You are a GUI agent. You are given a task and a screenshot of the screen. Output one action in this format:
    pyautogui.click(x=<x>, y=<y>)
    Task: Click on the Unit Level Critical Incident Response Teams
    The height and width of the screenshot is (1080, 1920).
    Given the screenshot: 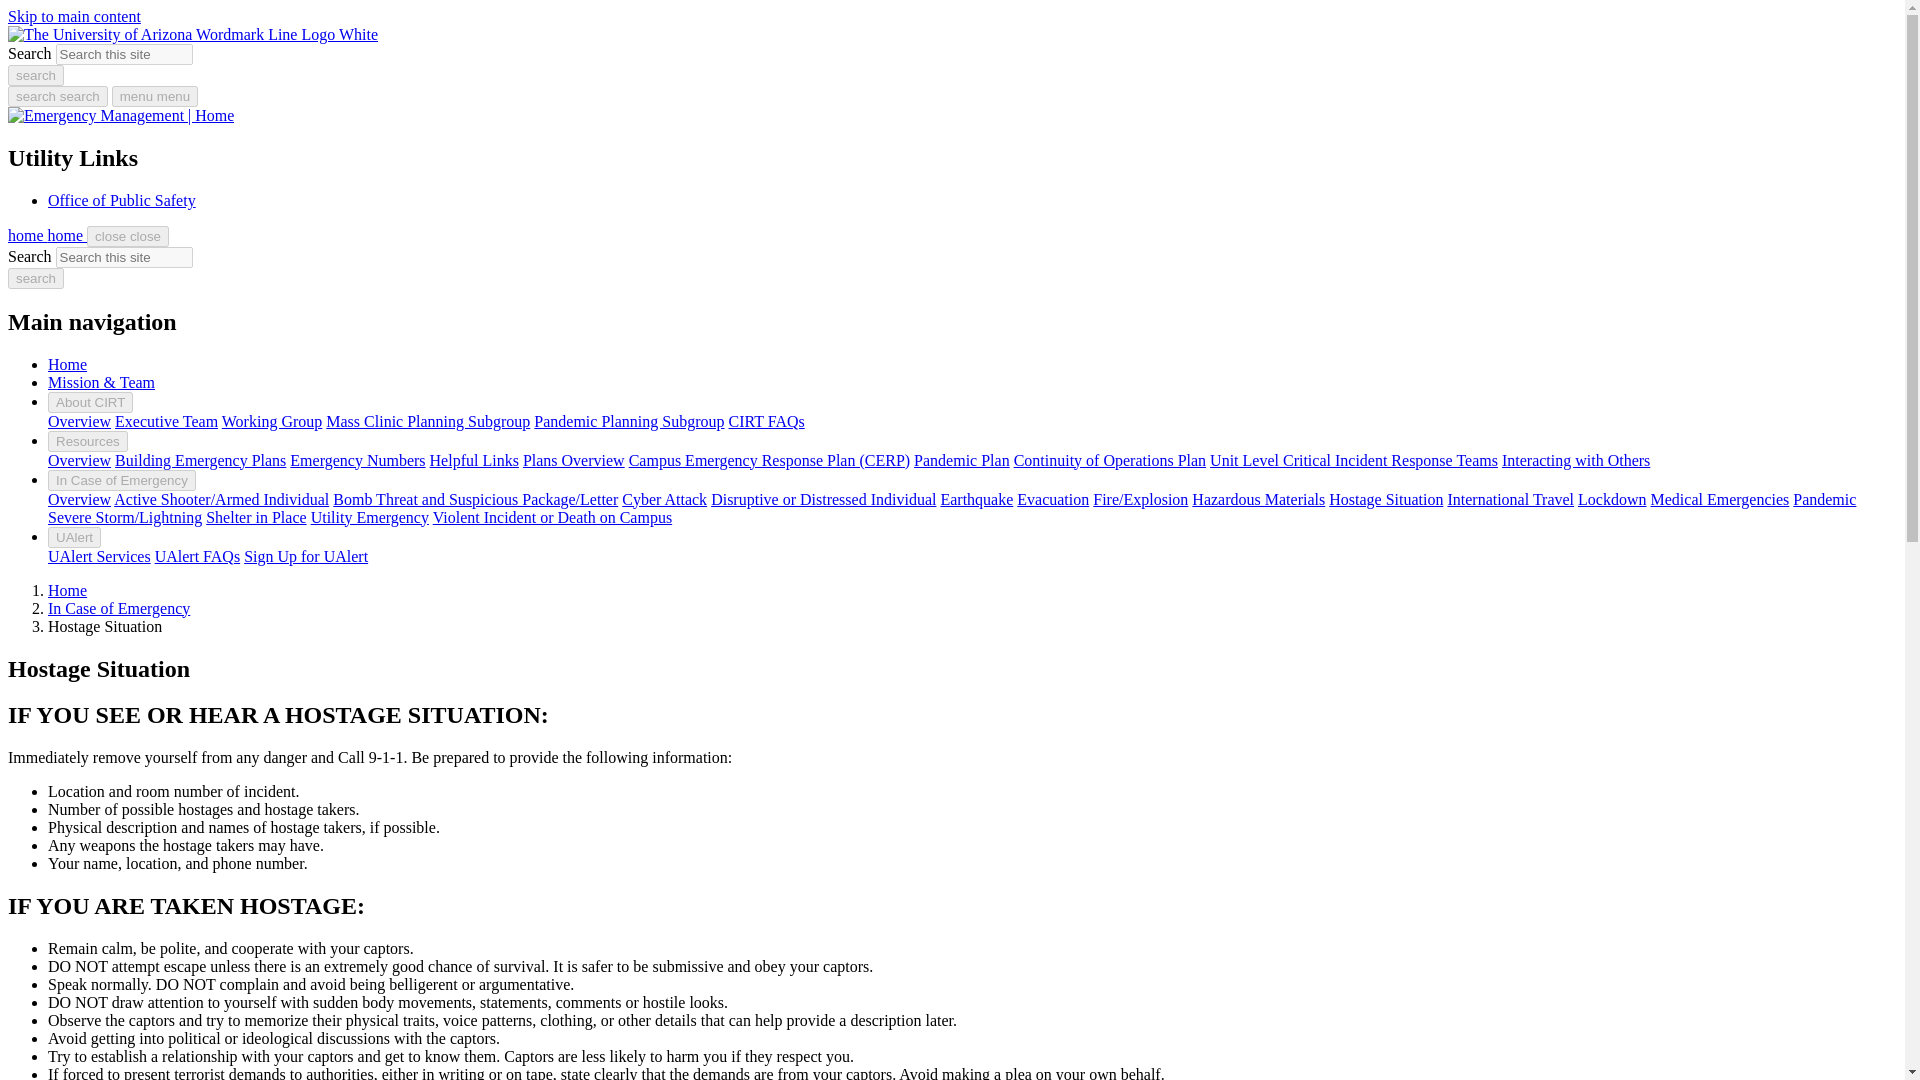 What is the action you would take?
    pyautogui.click(x=1353, y=460)
    